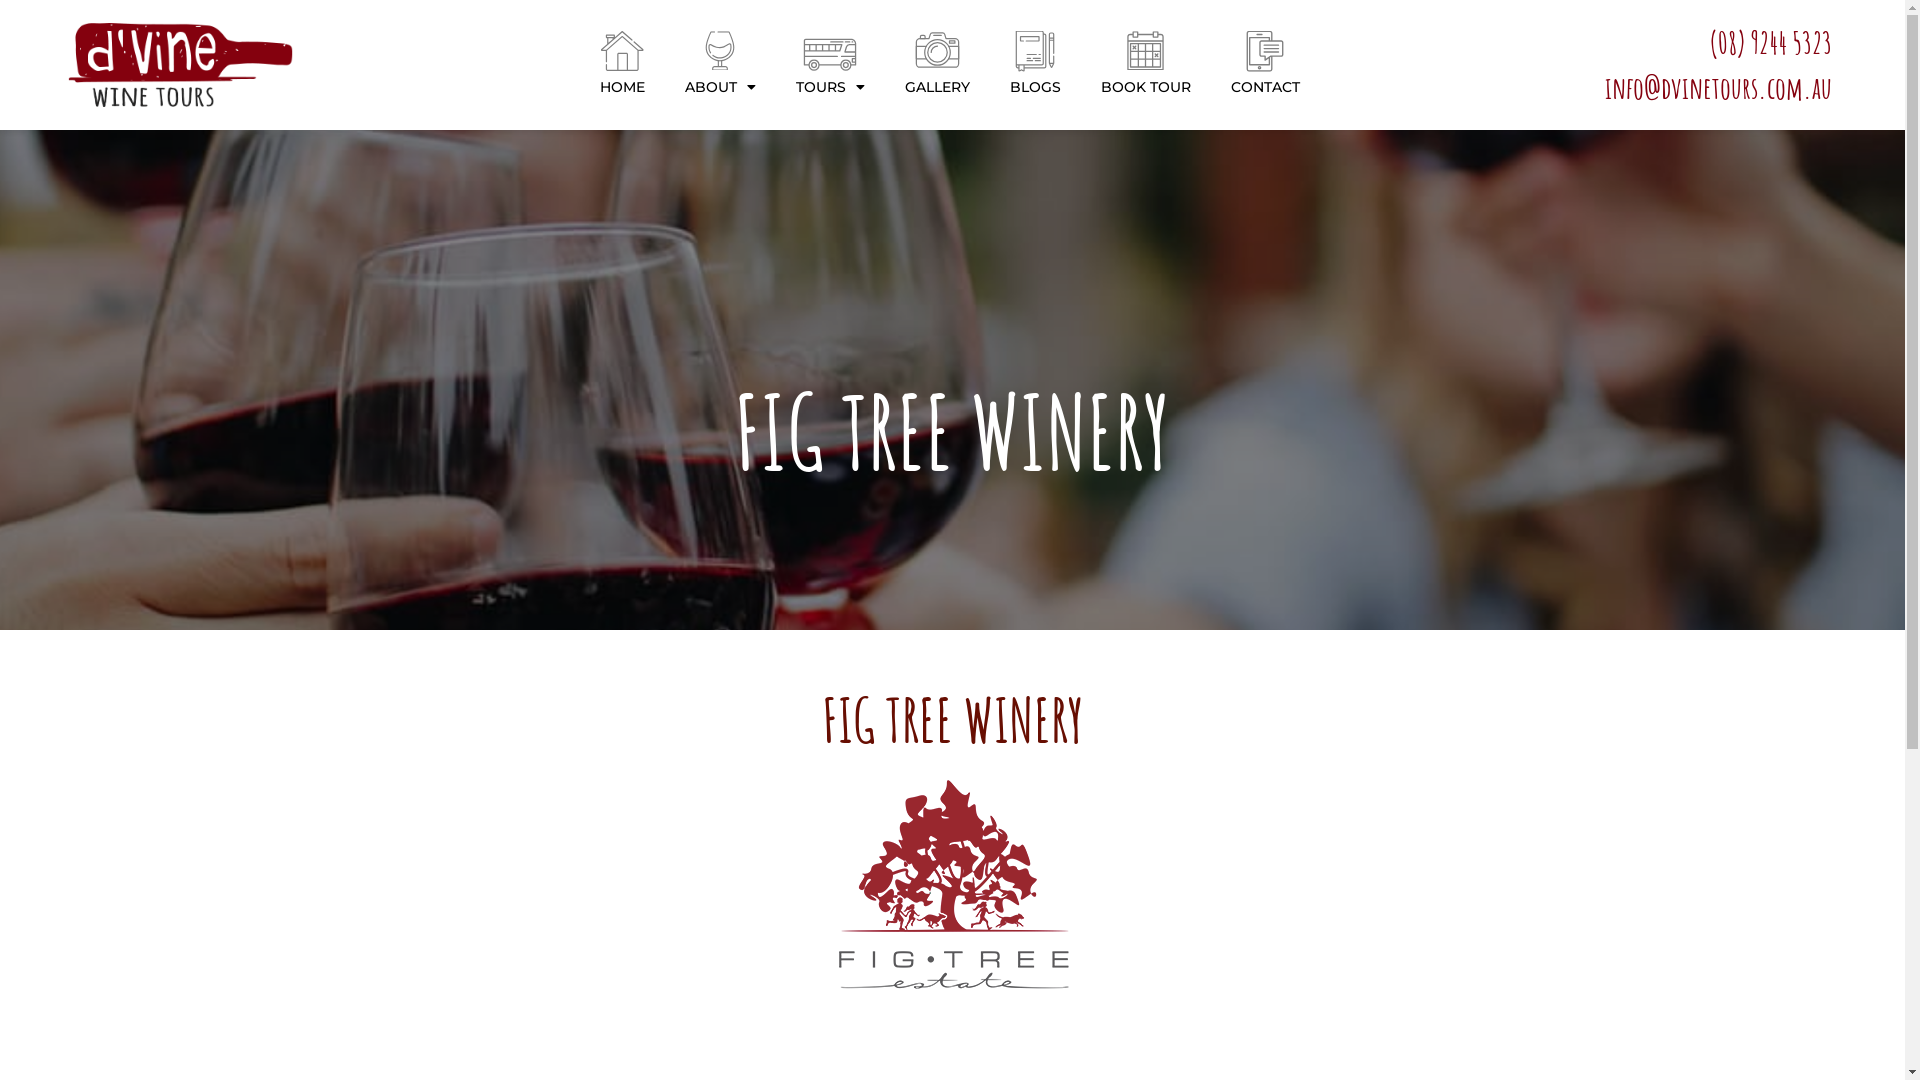  What do you see at coordinates (1655, 42) in the screenshot?
I see `(08) 9244 5323` at bounding box center [1655, 42].